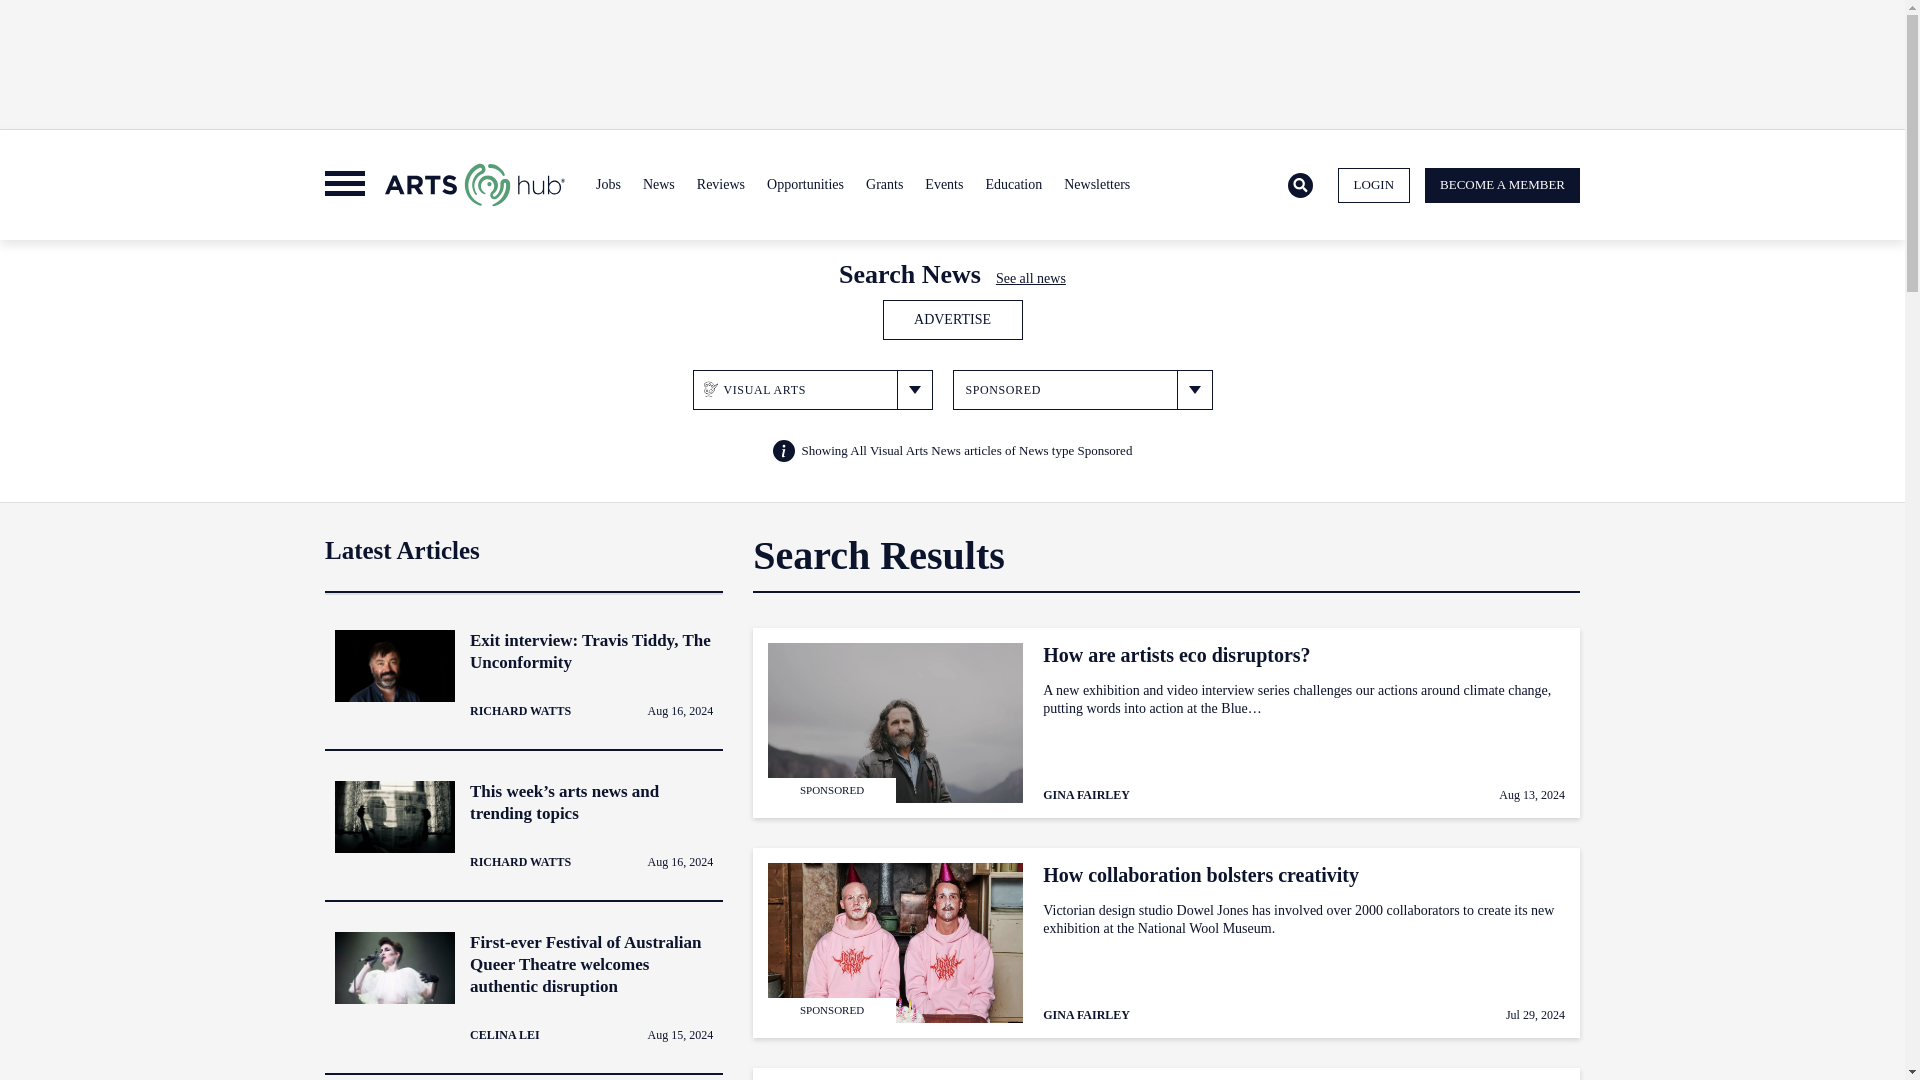  I want to click on News, so click(658, 184).